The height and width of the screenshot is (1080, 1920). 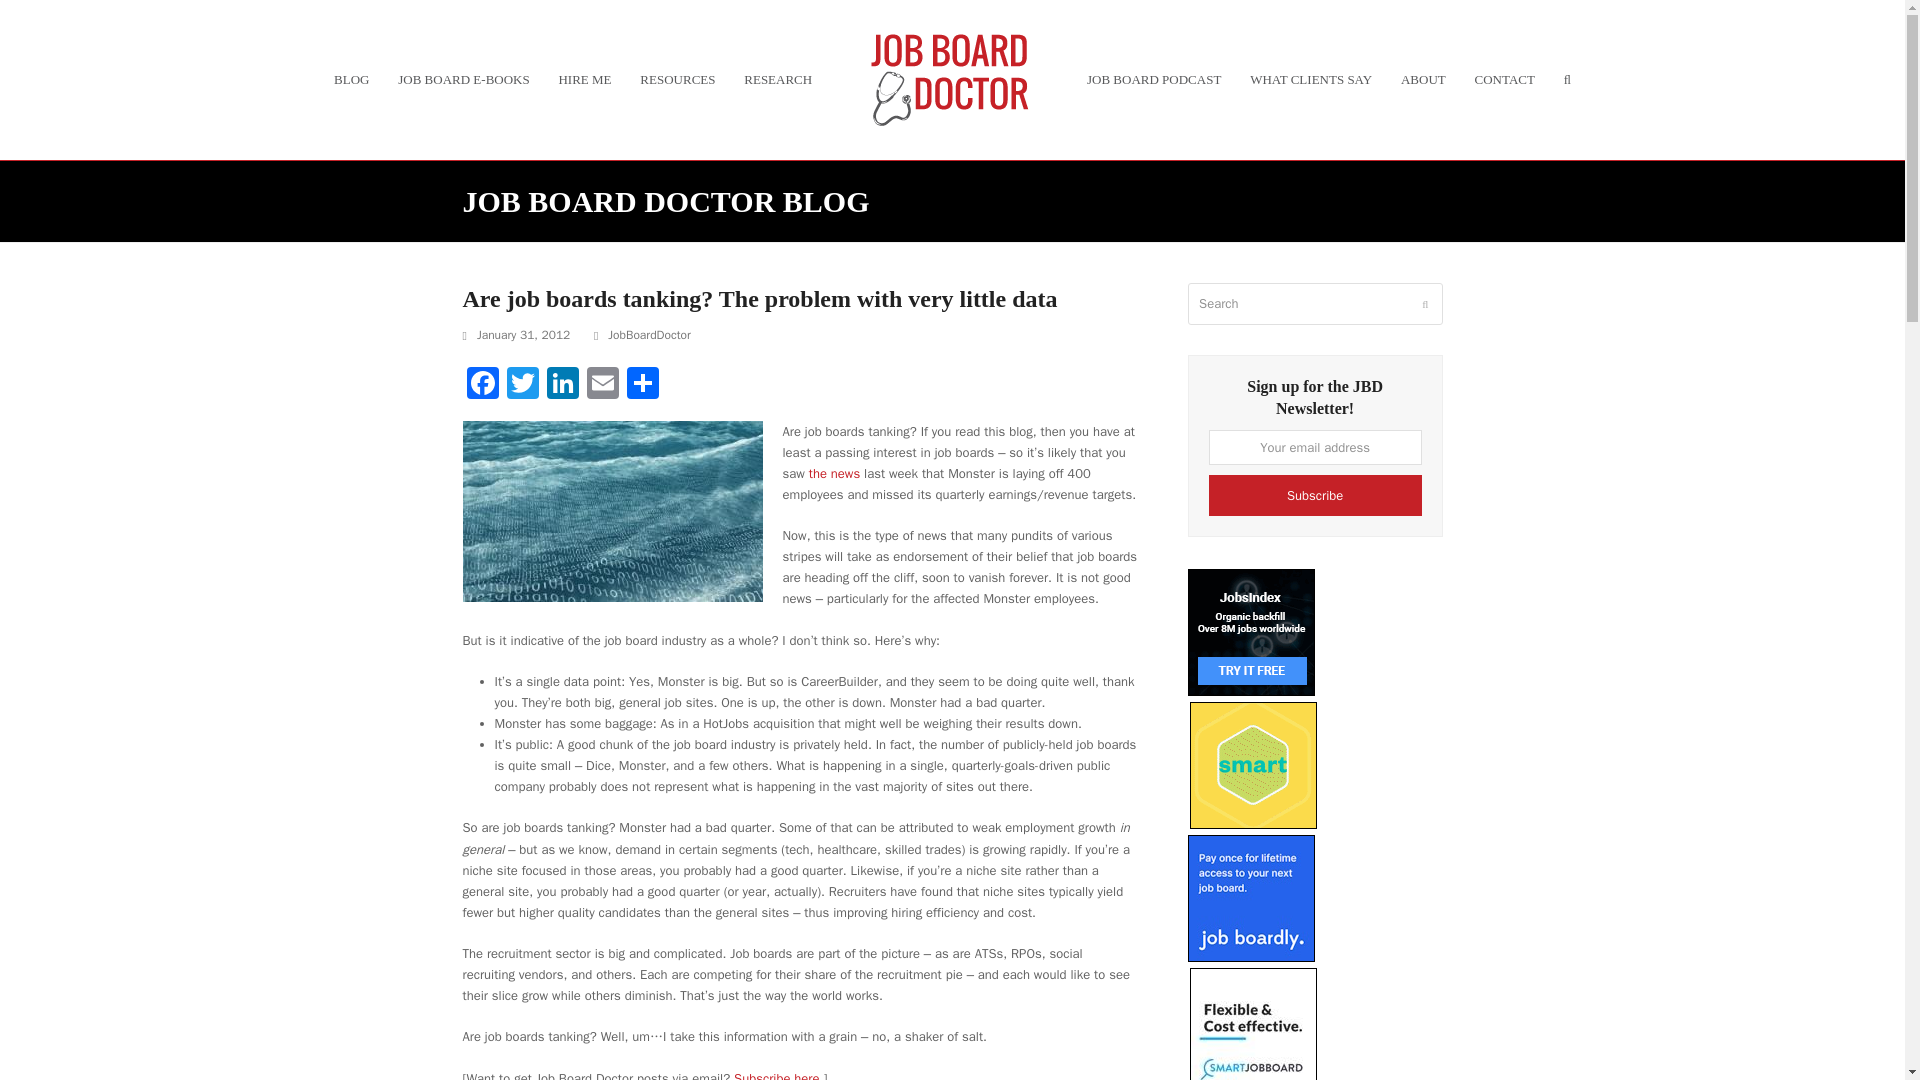 What do you see at coordinates (642, 384) in the screenshot?
I see `Share` at bounding box center [642, 384].